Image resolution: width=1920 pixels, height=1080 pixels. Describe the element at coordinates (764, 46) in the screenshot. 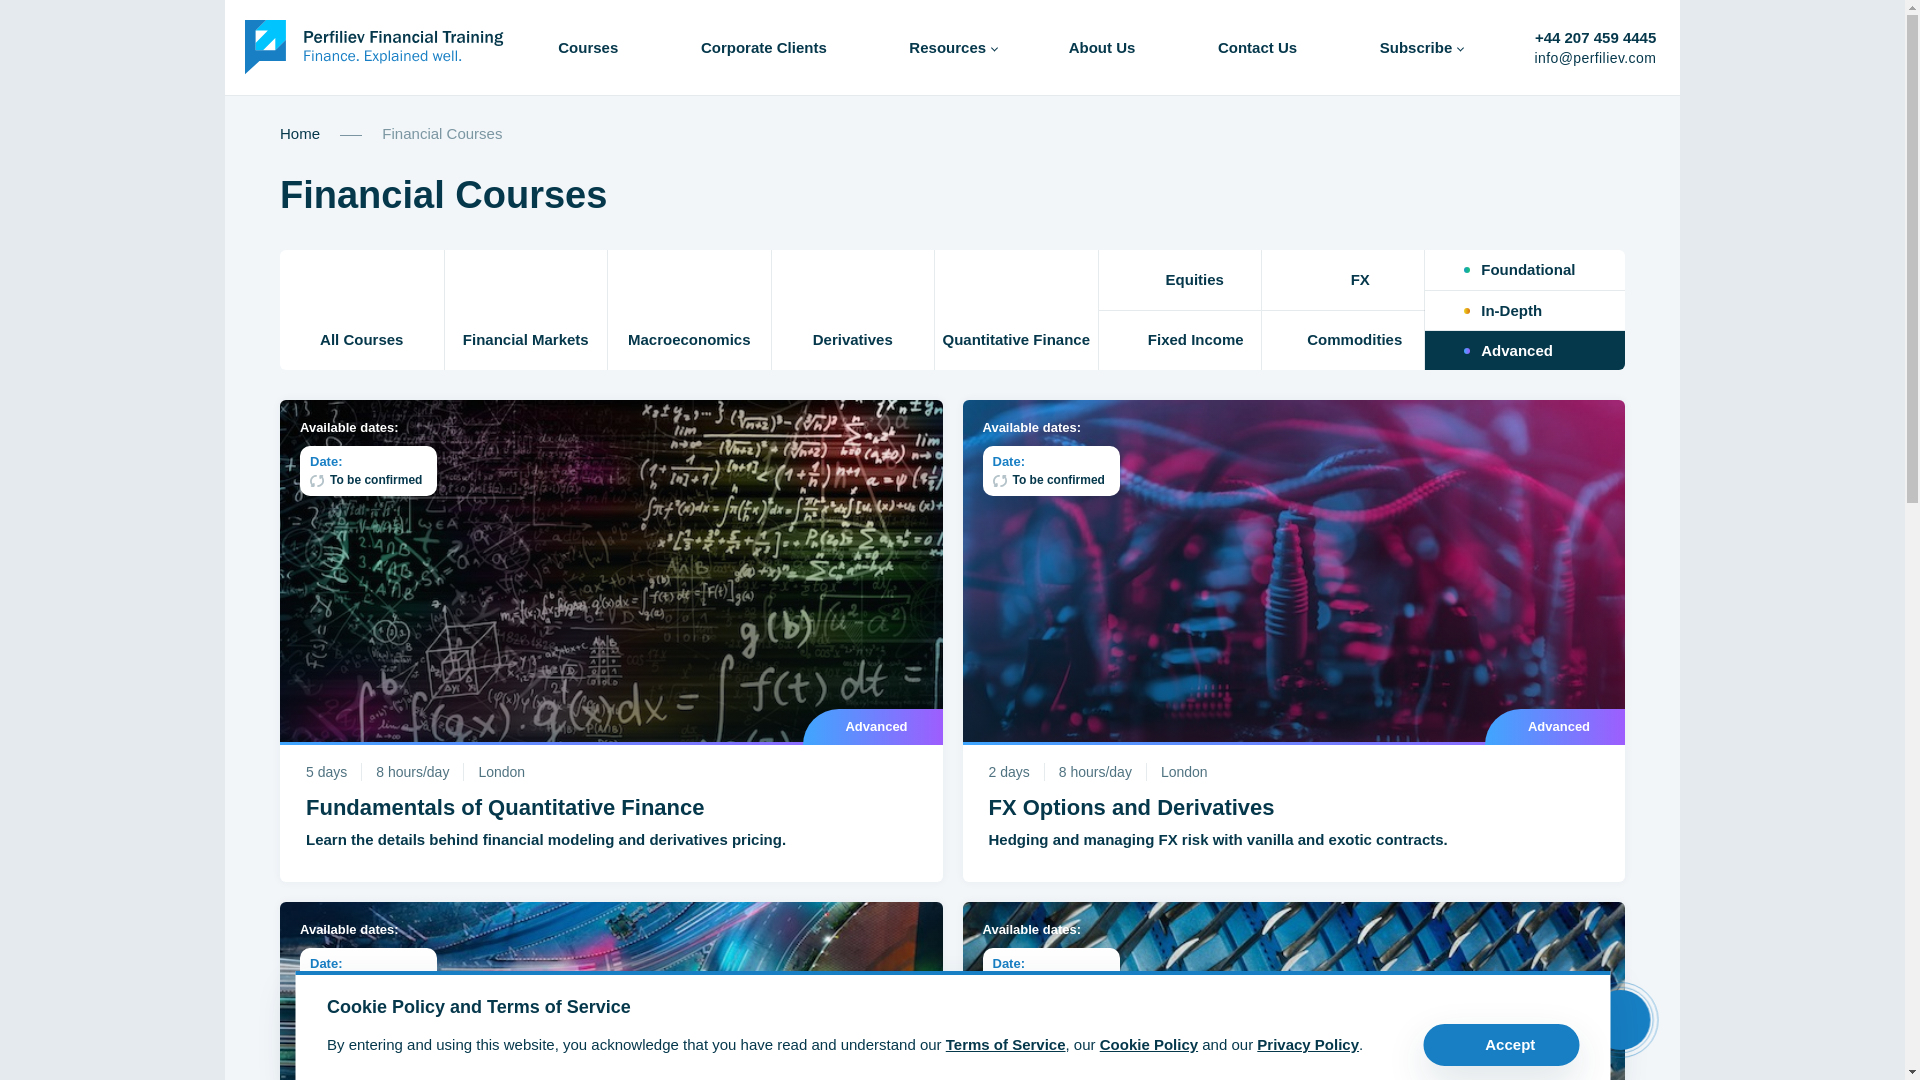

I see `Corporate Clients` at that location.